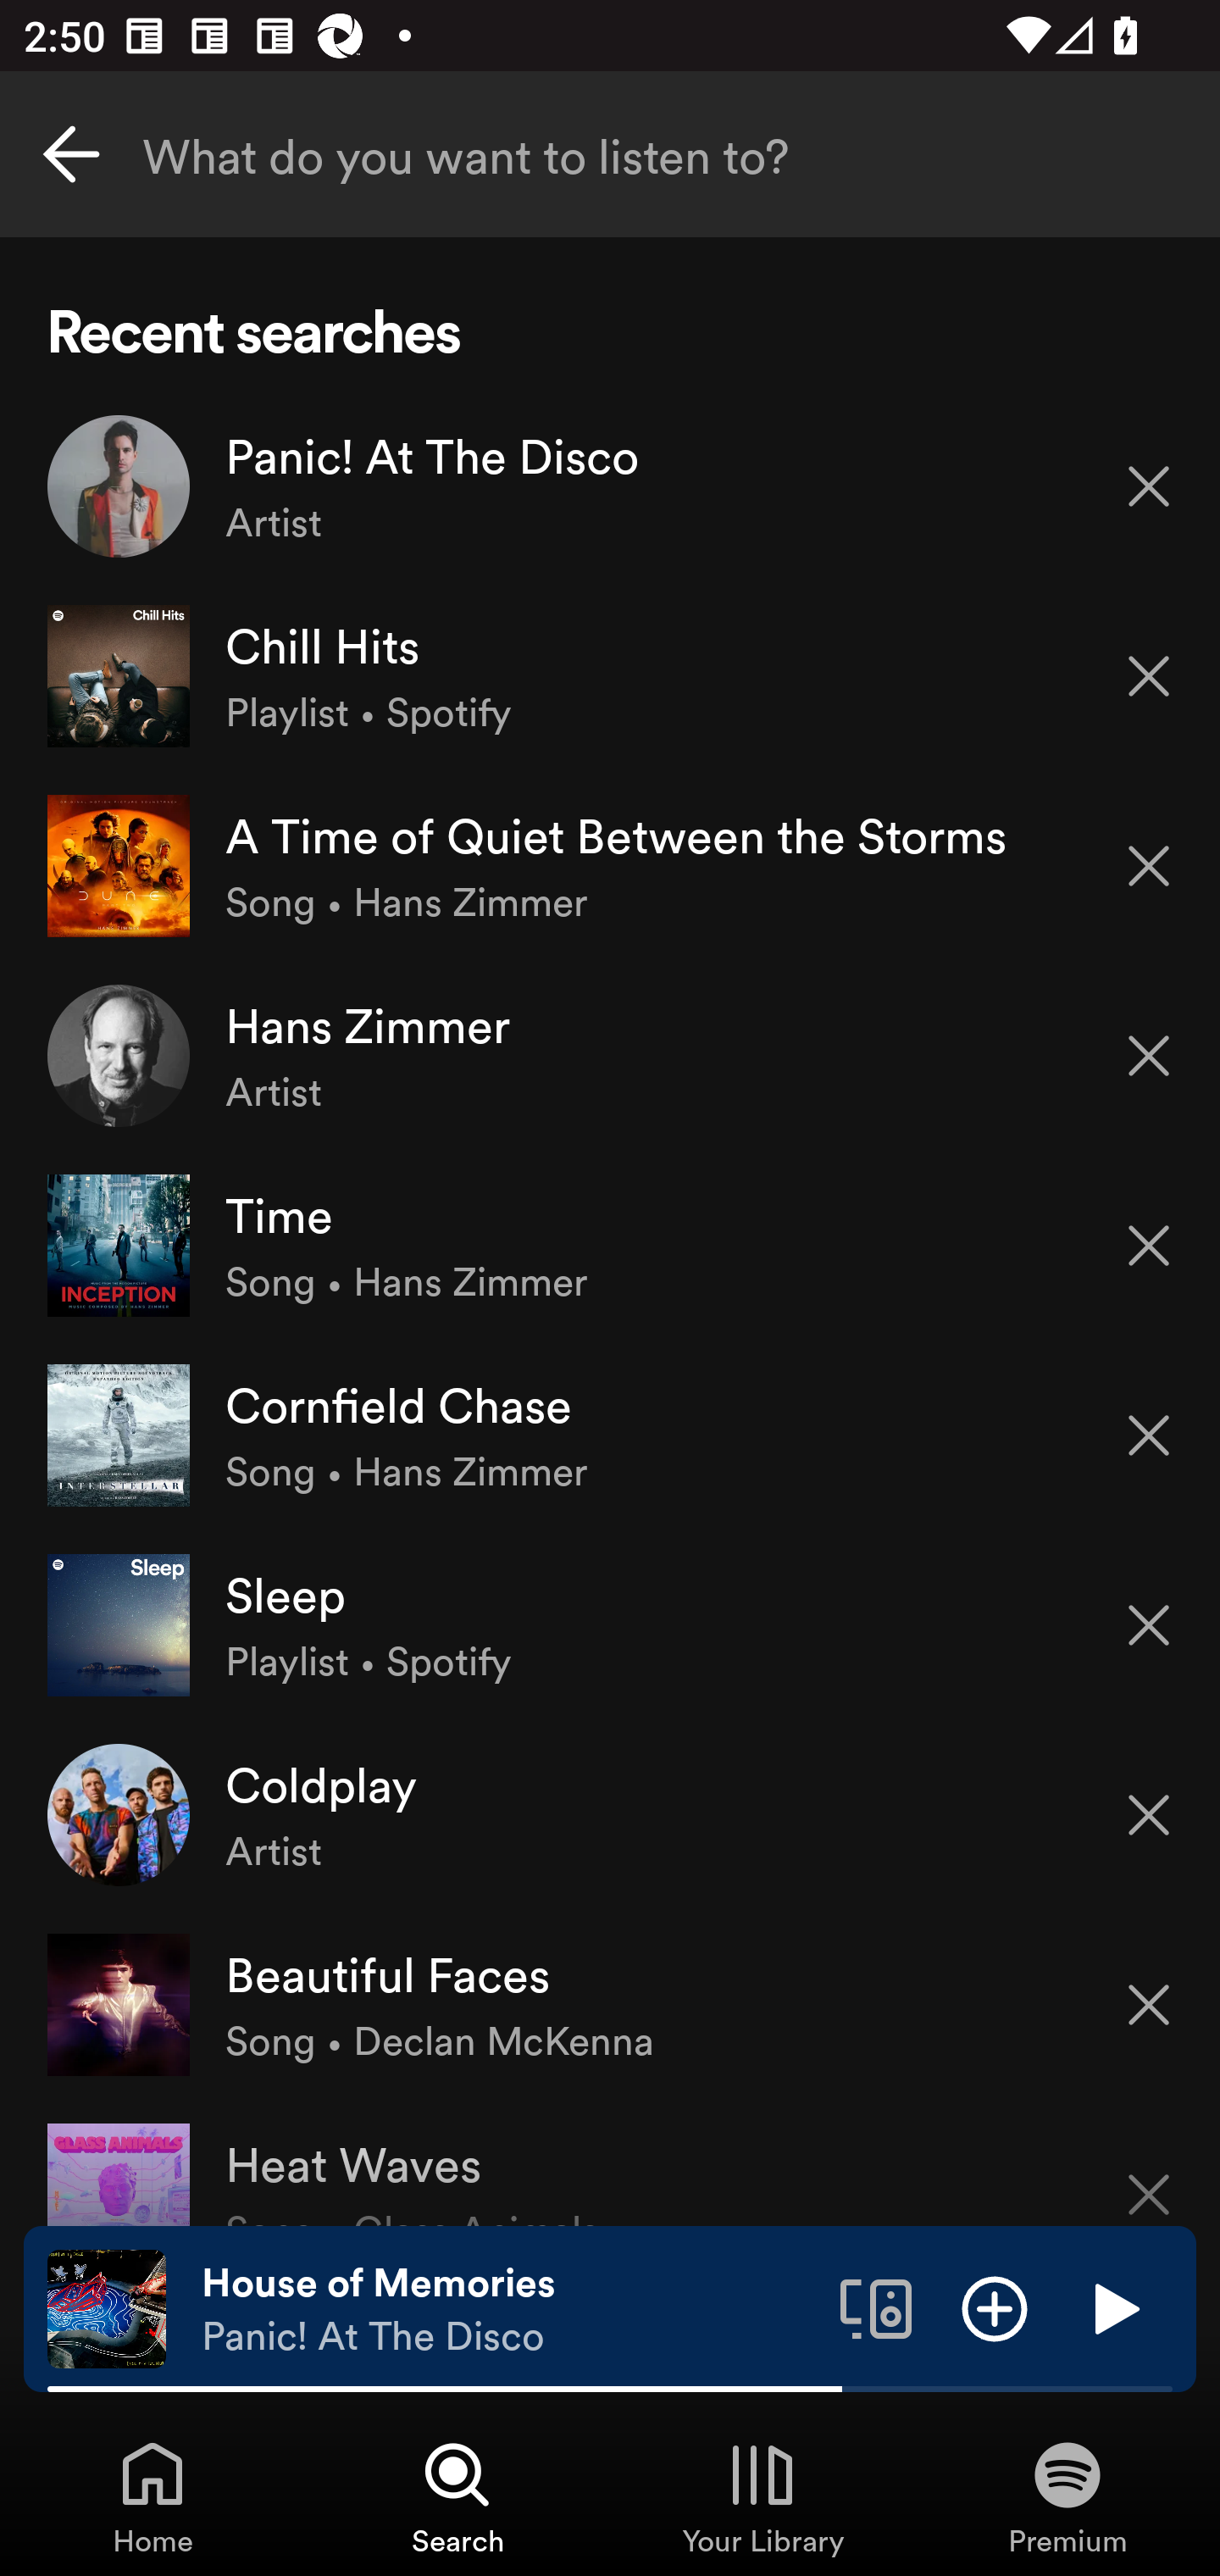 This screenshot has width=1220, height=2576. I want to click on House of Memories Panic! At The Disco, so click(508, 2309).